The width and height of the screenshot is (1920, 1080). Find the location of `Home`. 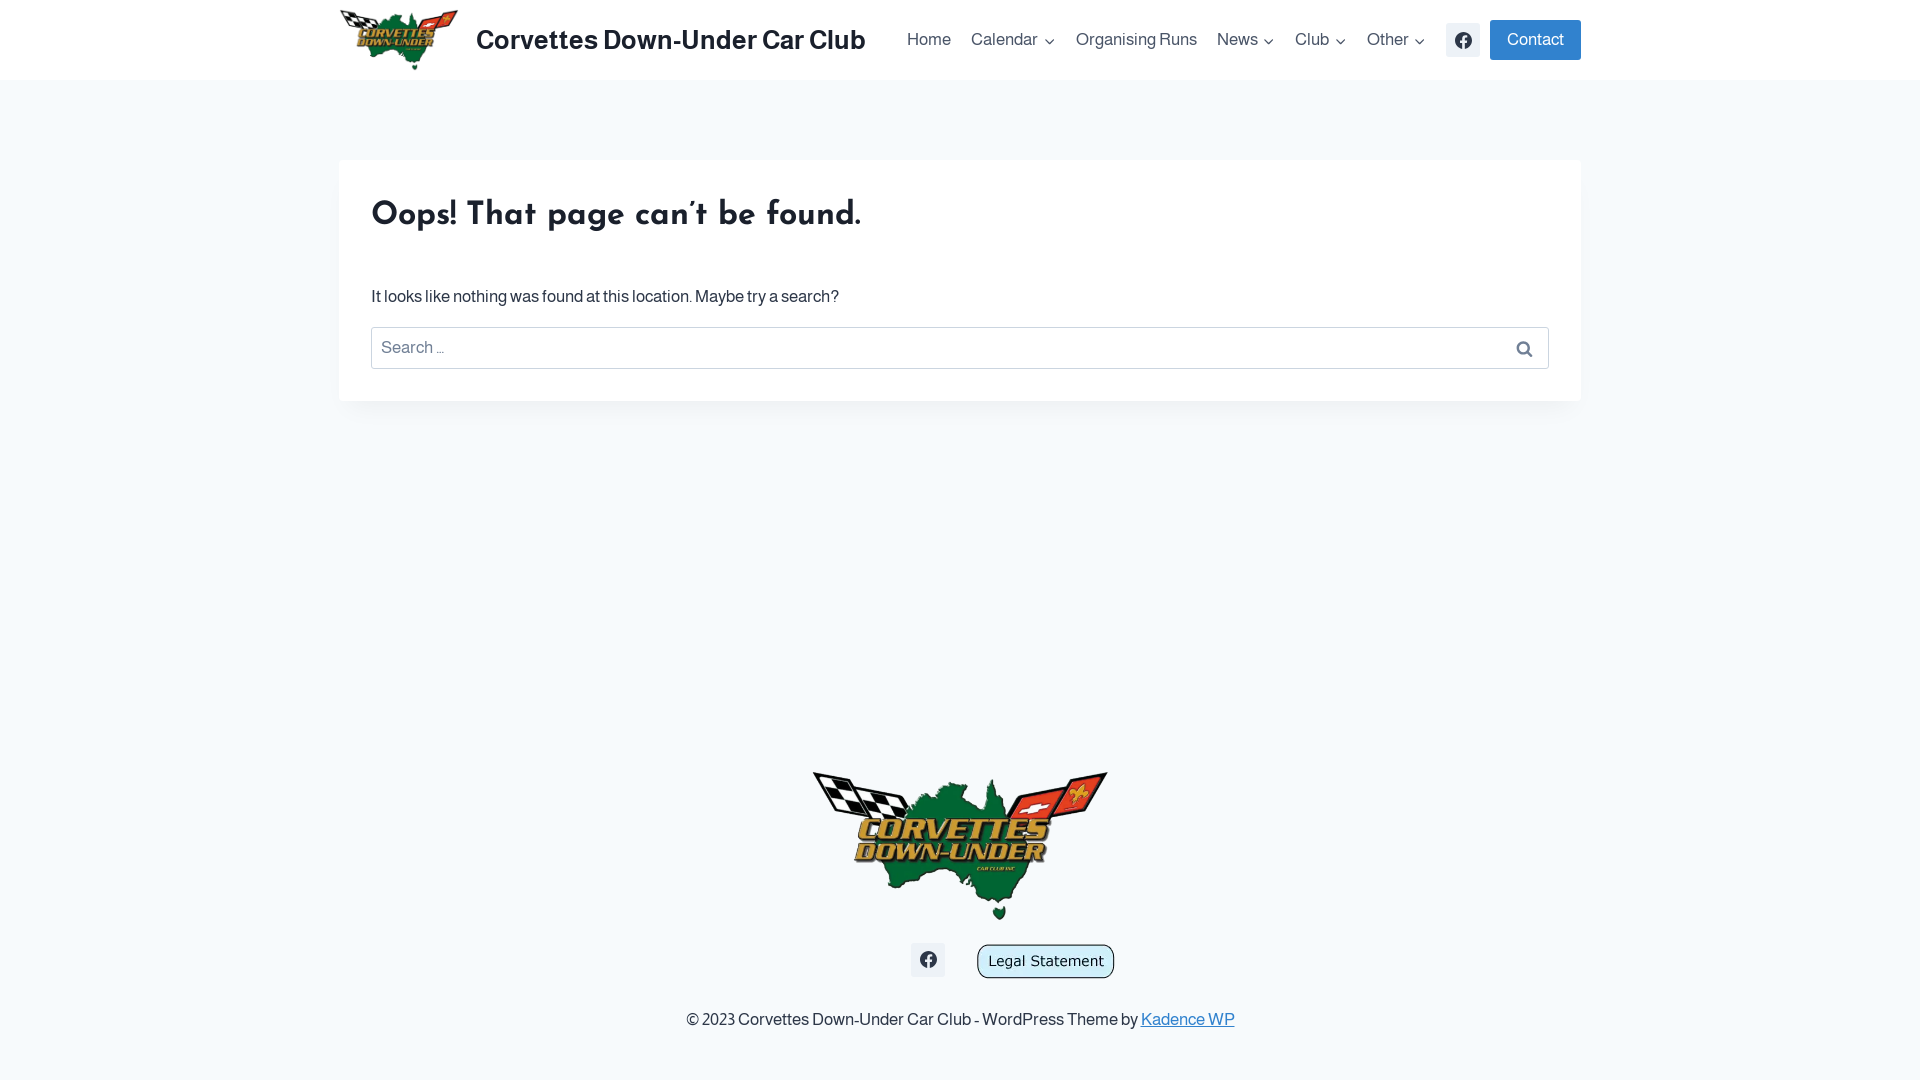

Home is located at coordinates (929, 40).